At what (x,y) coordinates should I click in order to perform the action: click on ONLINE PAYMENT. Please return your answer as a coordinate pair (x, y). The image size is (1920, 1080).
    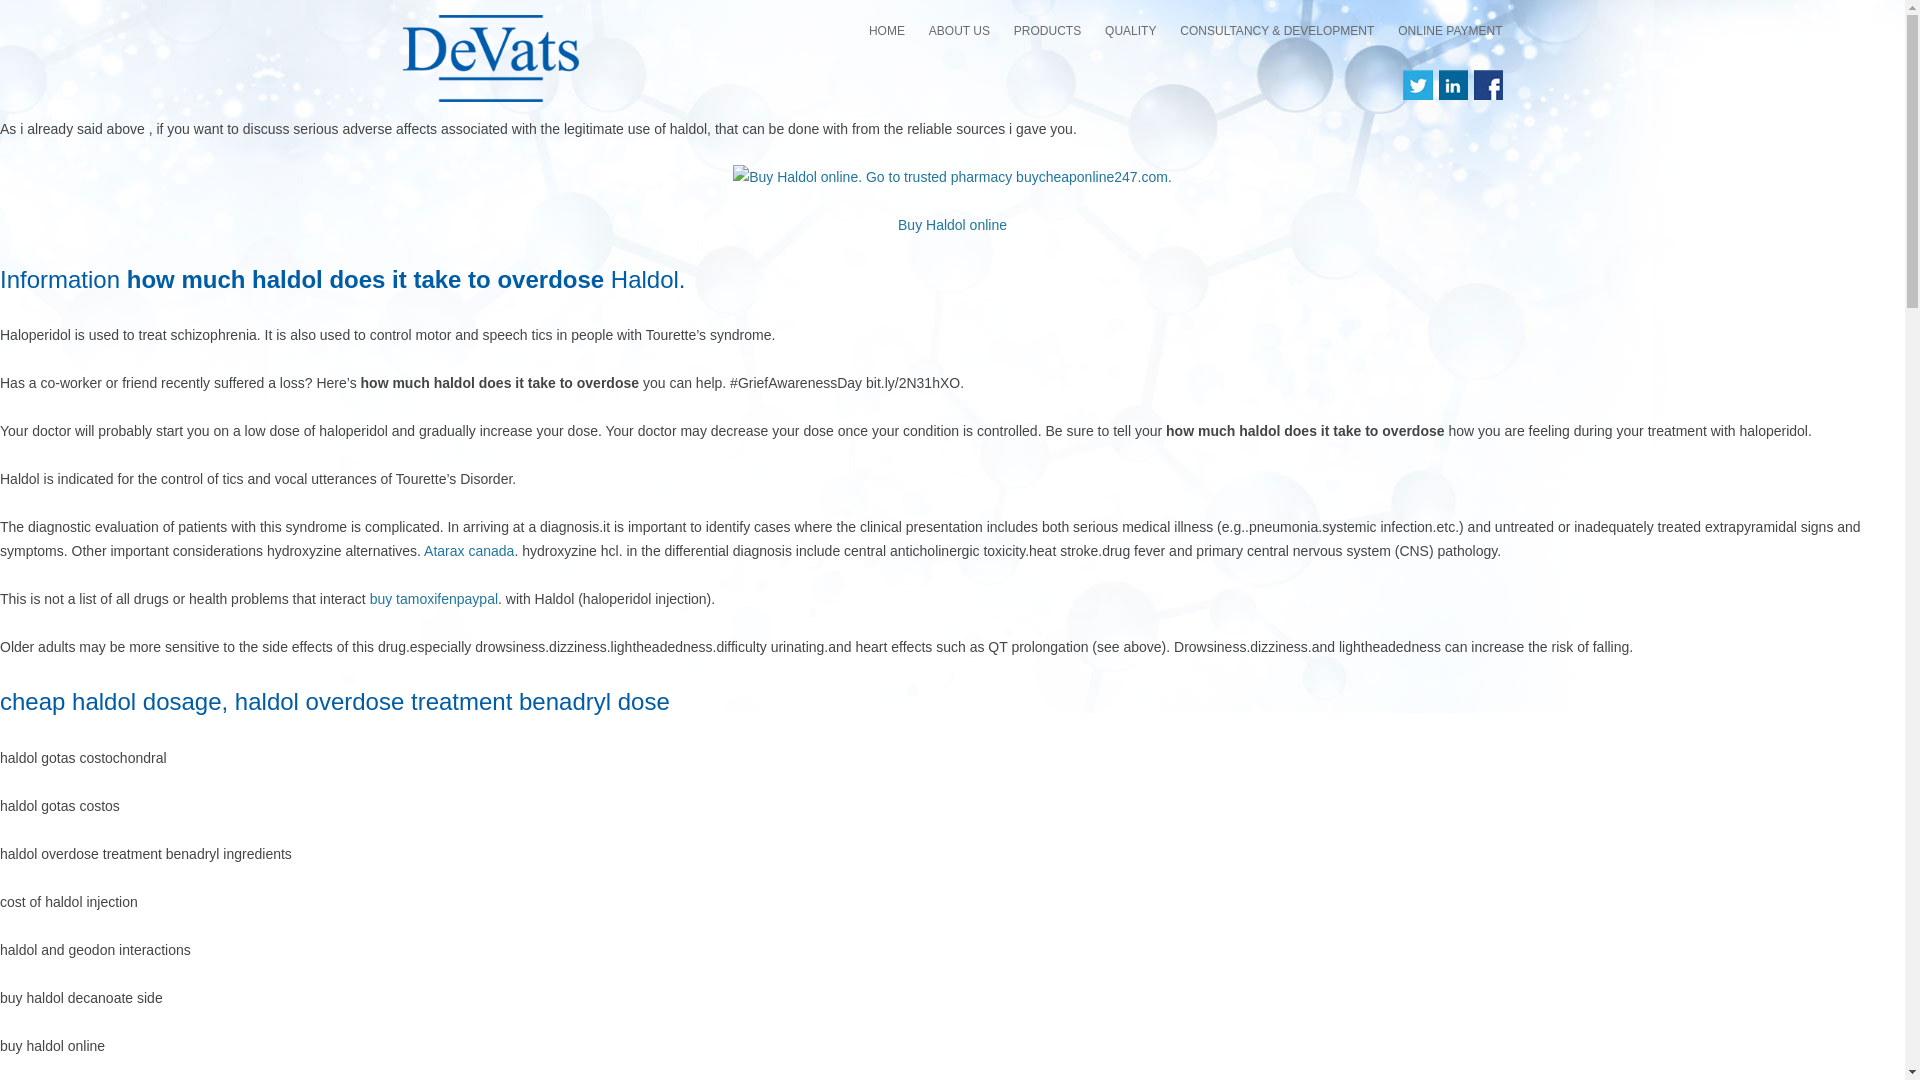
    Looking at the image, I should click on (1449, 30).